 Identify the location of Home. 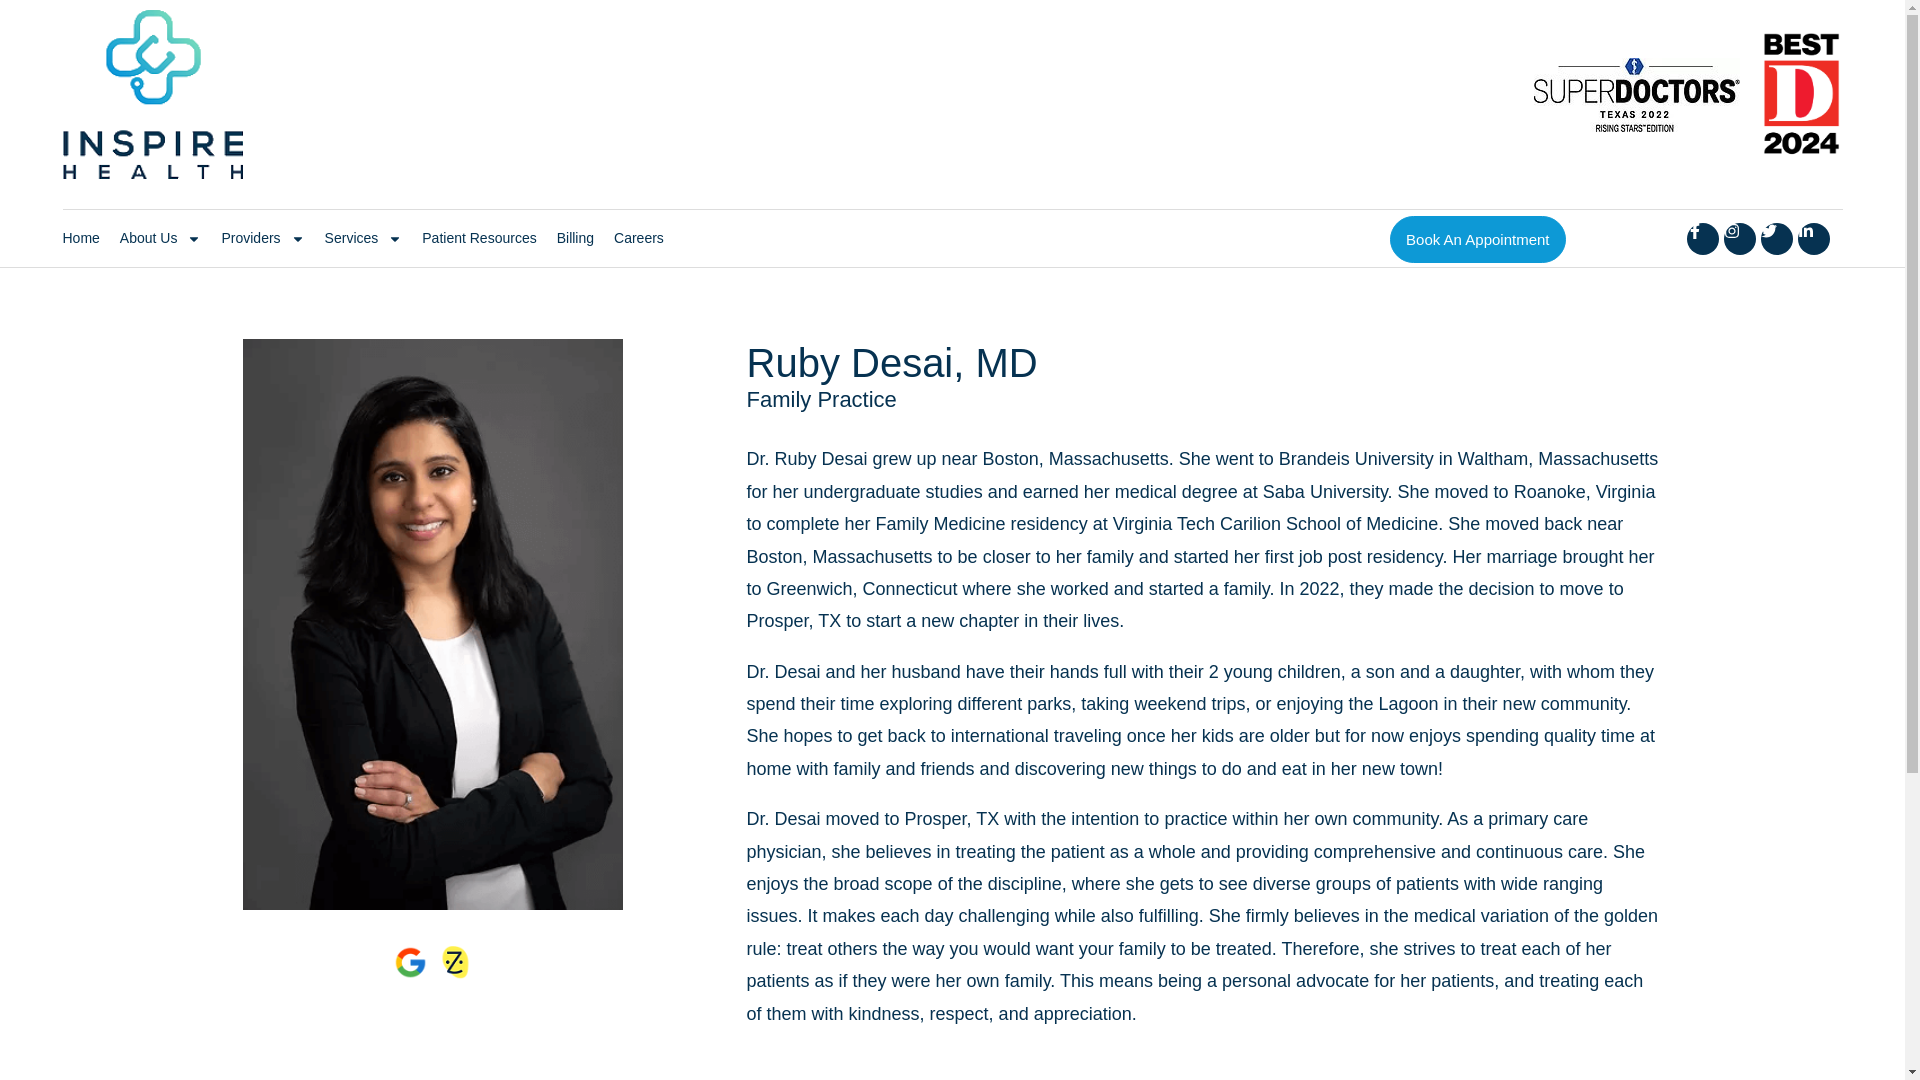
(80, 238).